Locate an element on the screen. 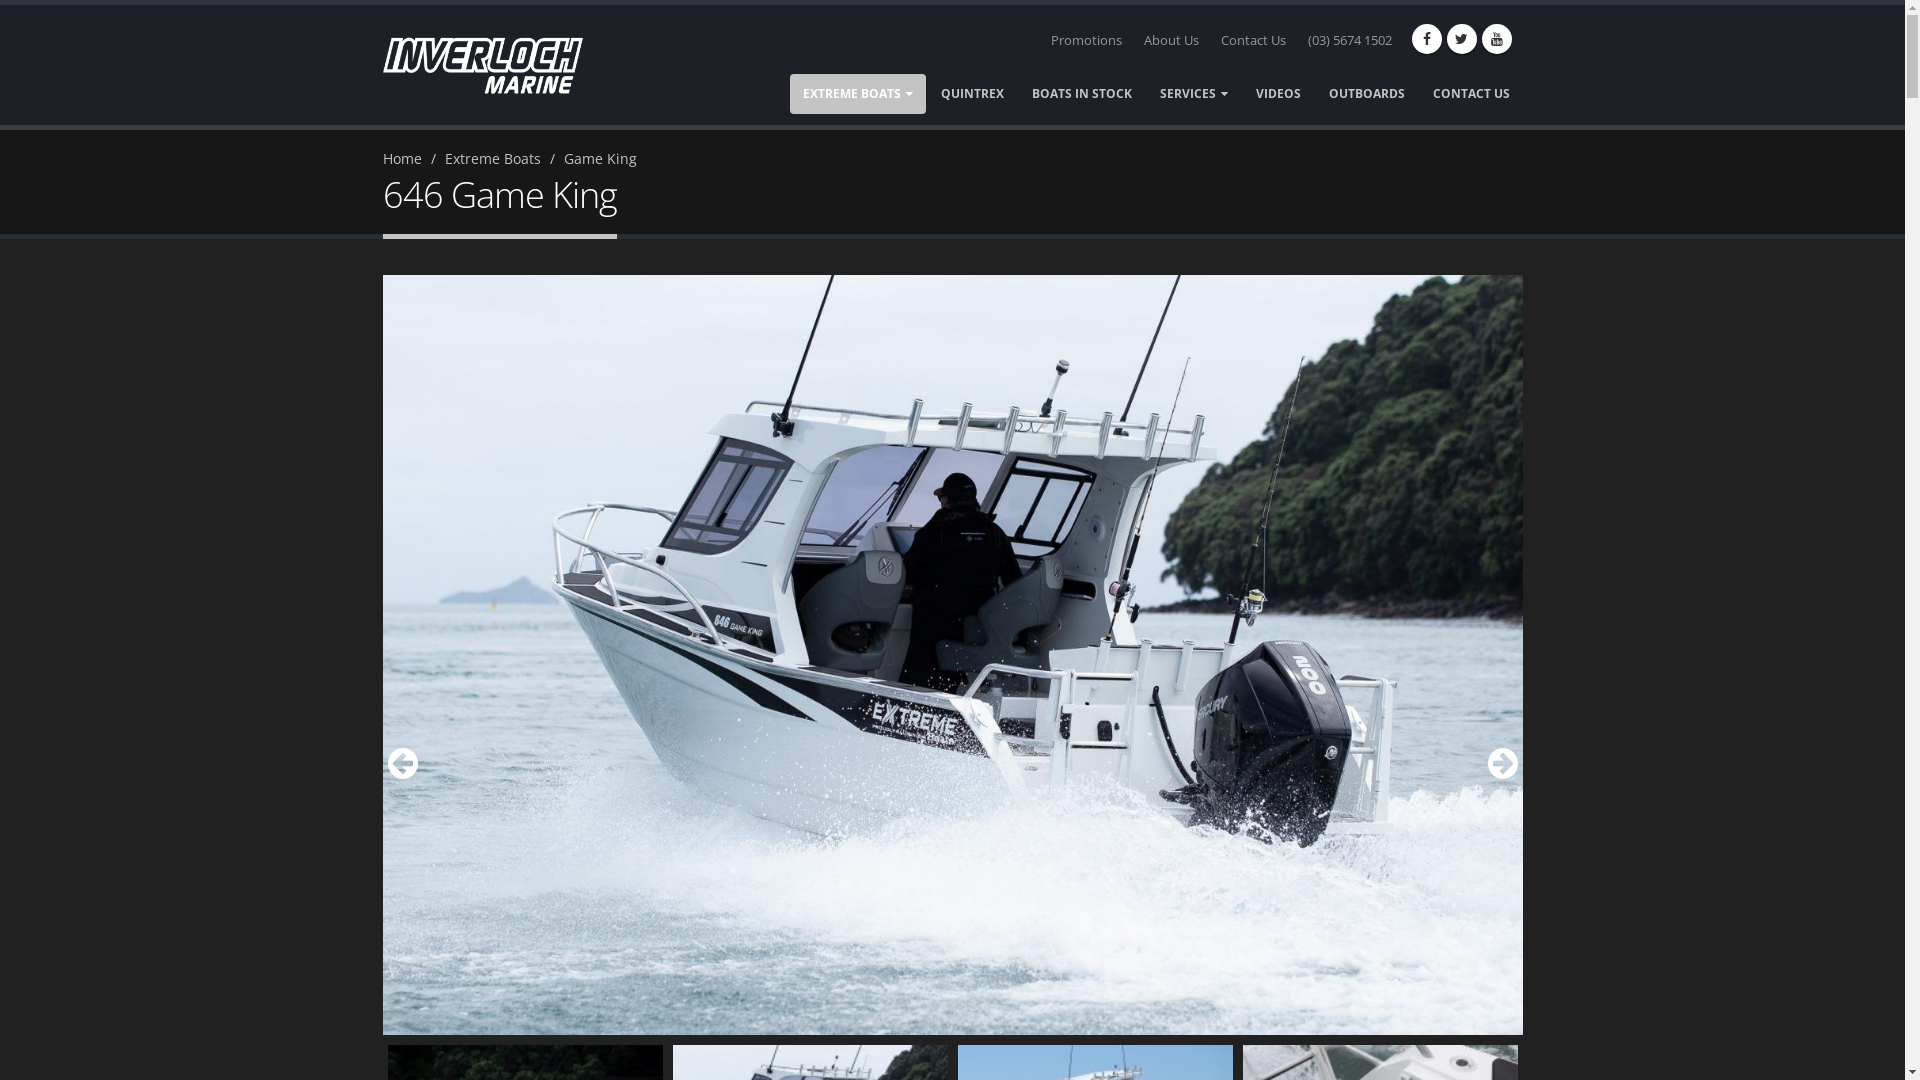 Image resolution: width=1920 pixels, height=1080 pixels. CONTACT US is located at coordinates (1472, 94).